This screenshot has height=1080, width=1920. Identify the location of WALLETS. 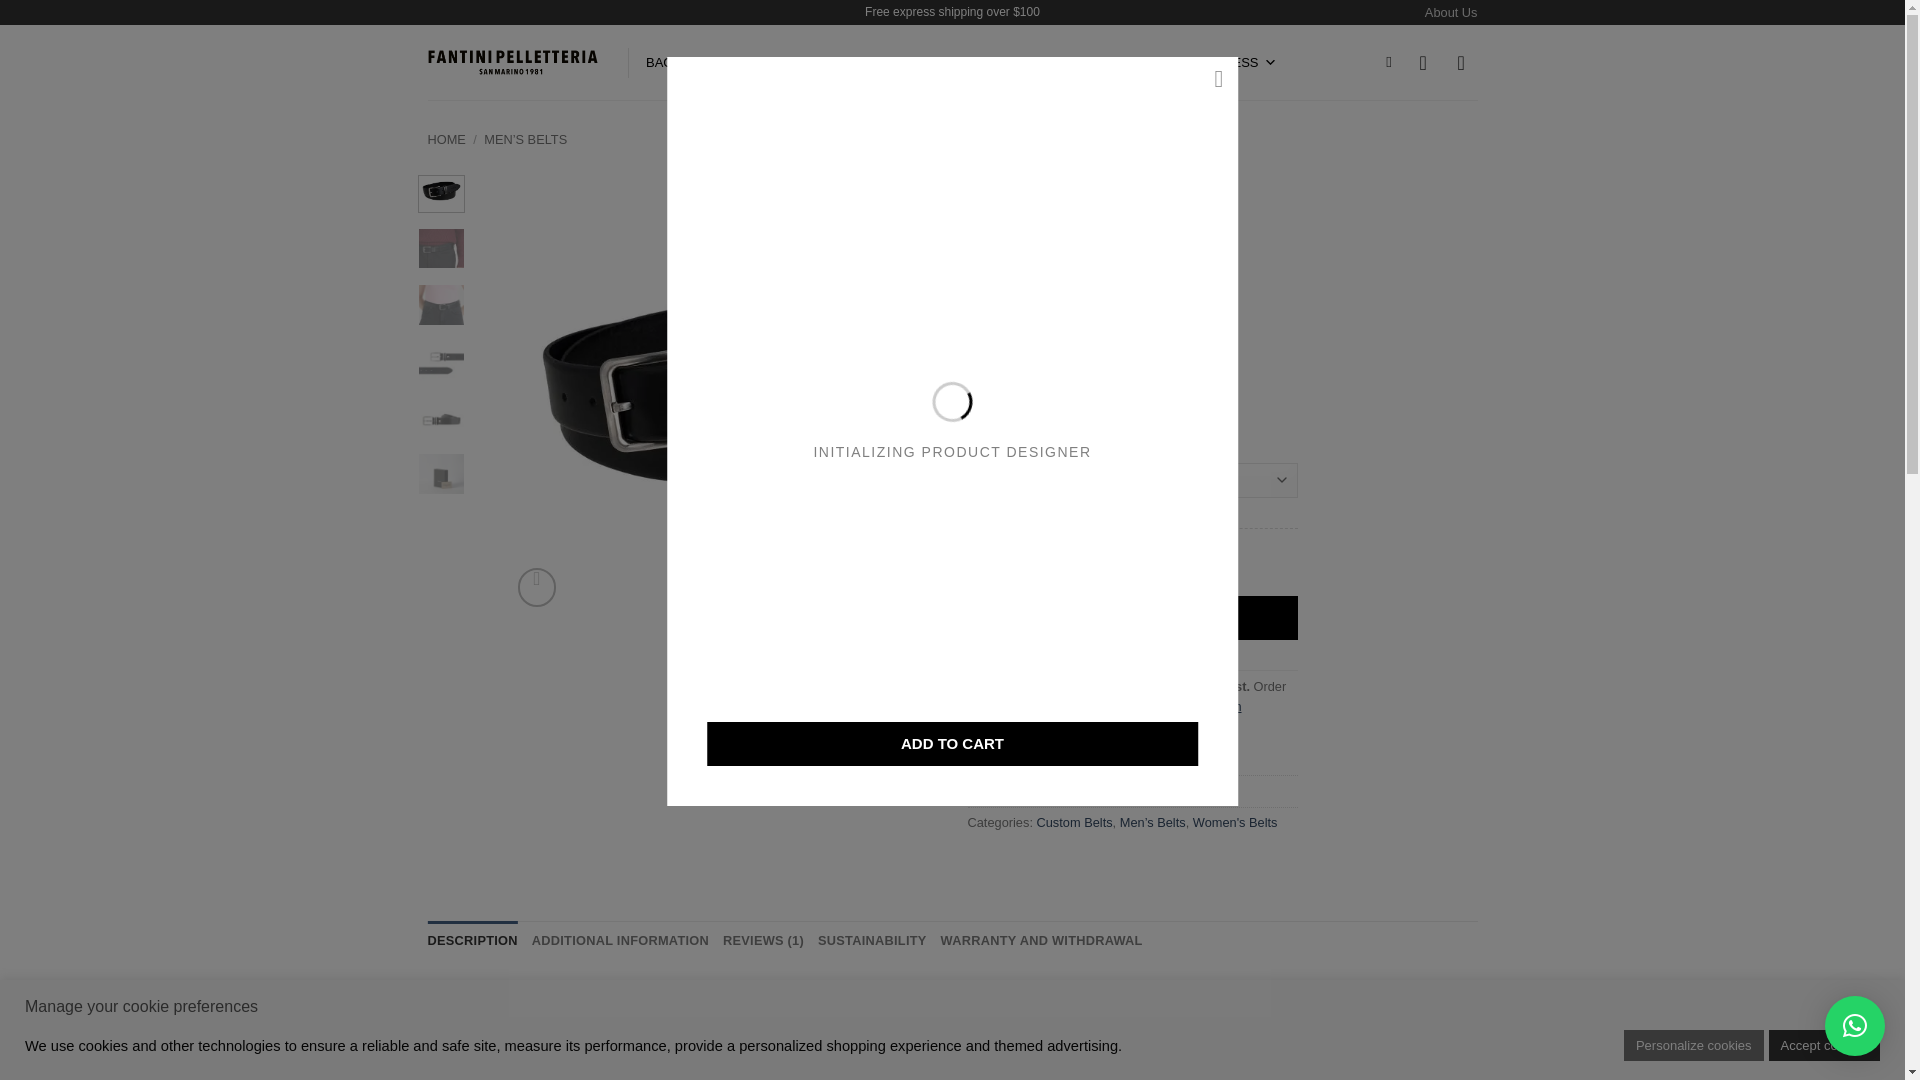
(882, 62).